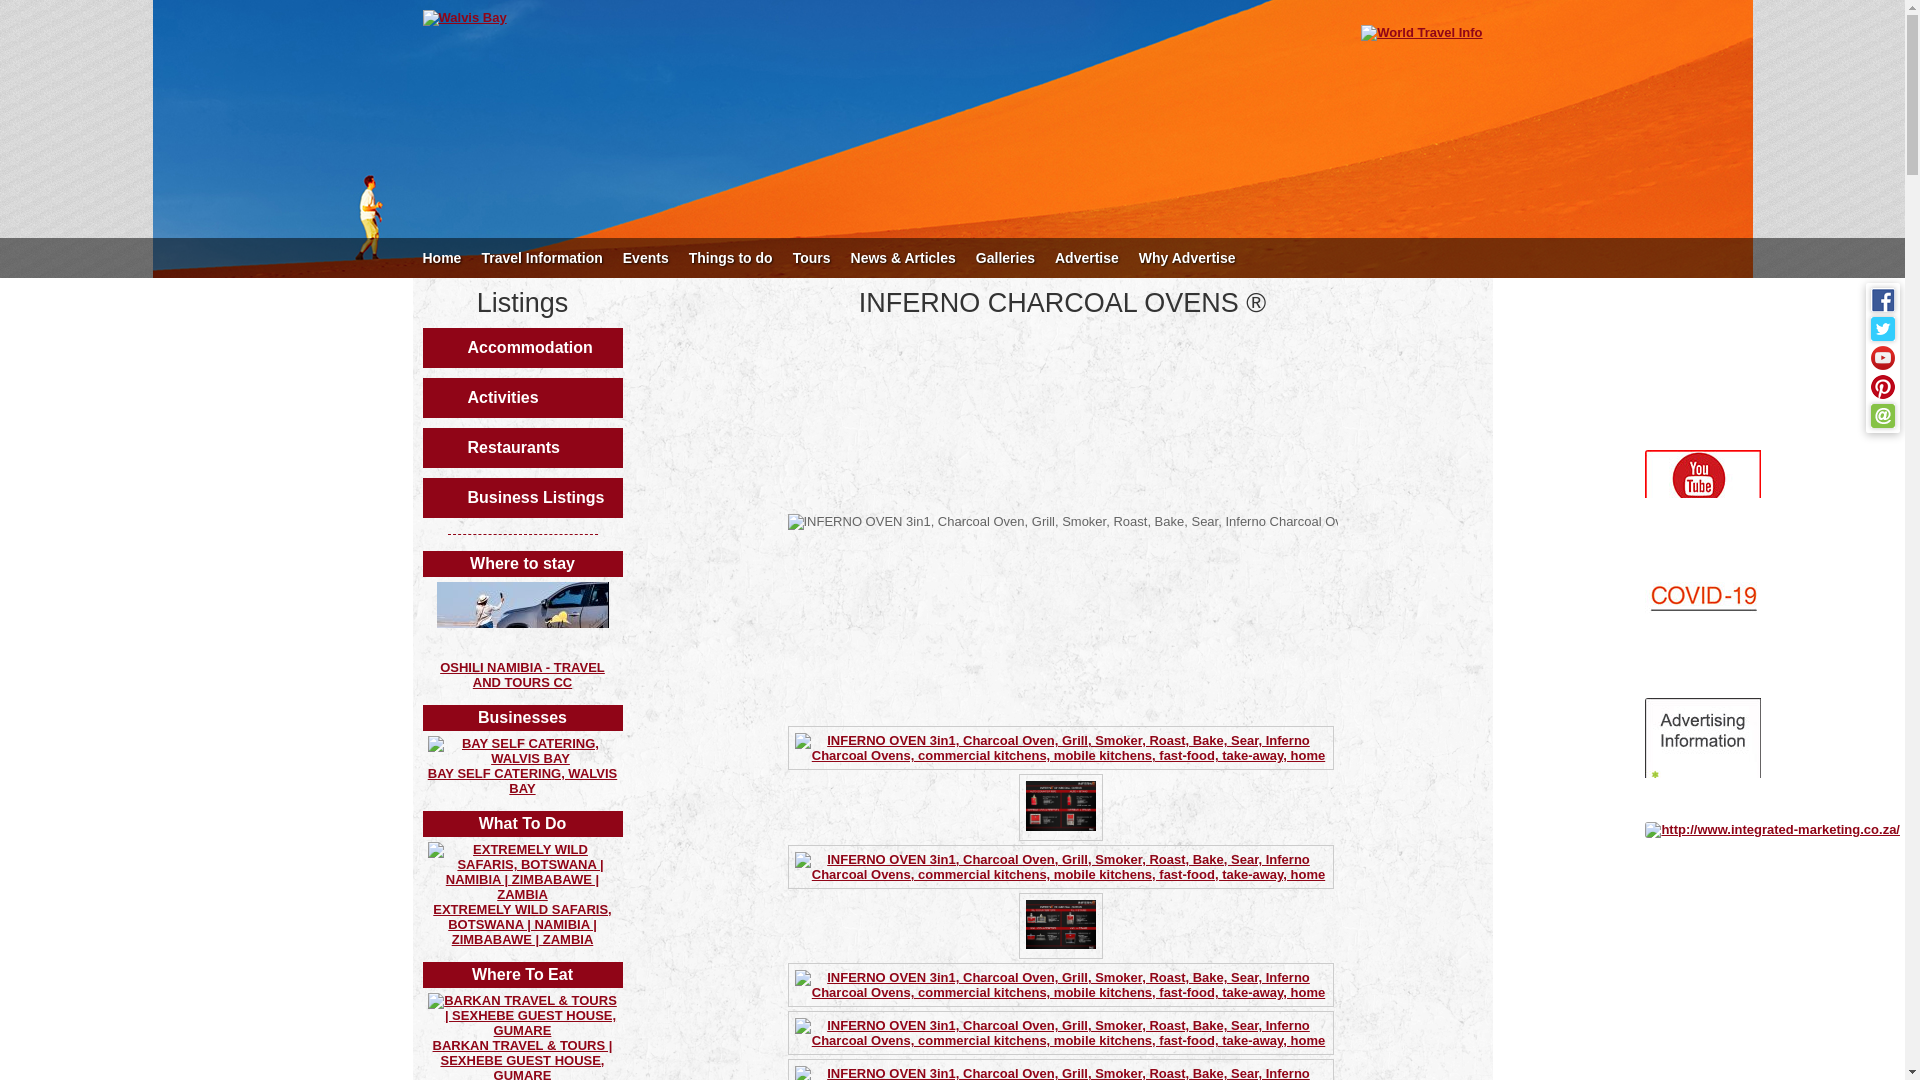  Describe the element at coordinates (1882, 415) in the screenshot. I see `Email` at that location.